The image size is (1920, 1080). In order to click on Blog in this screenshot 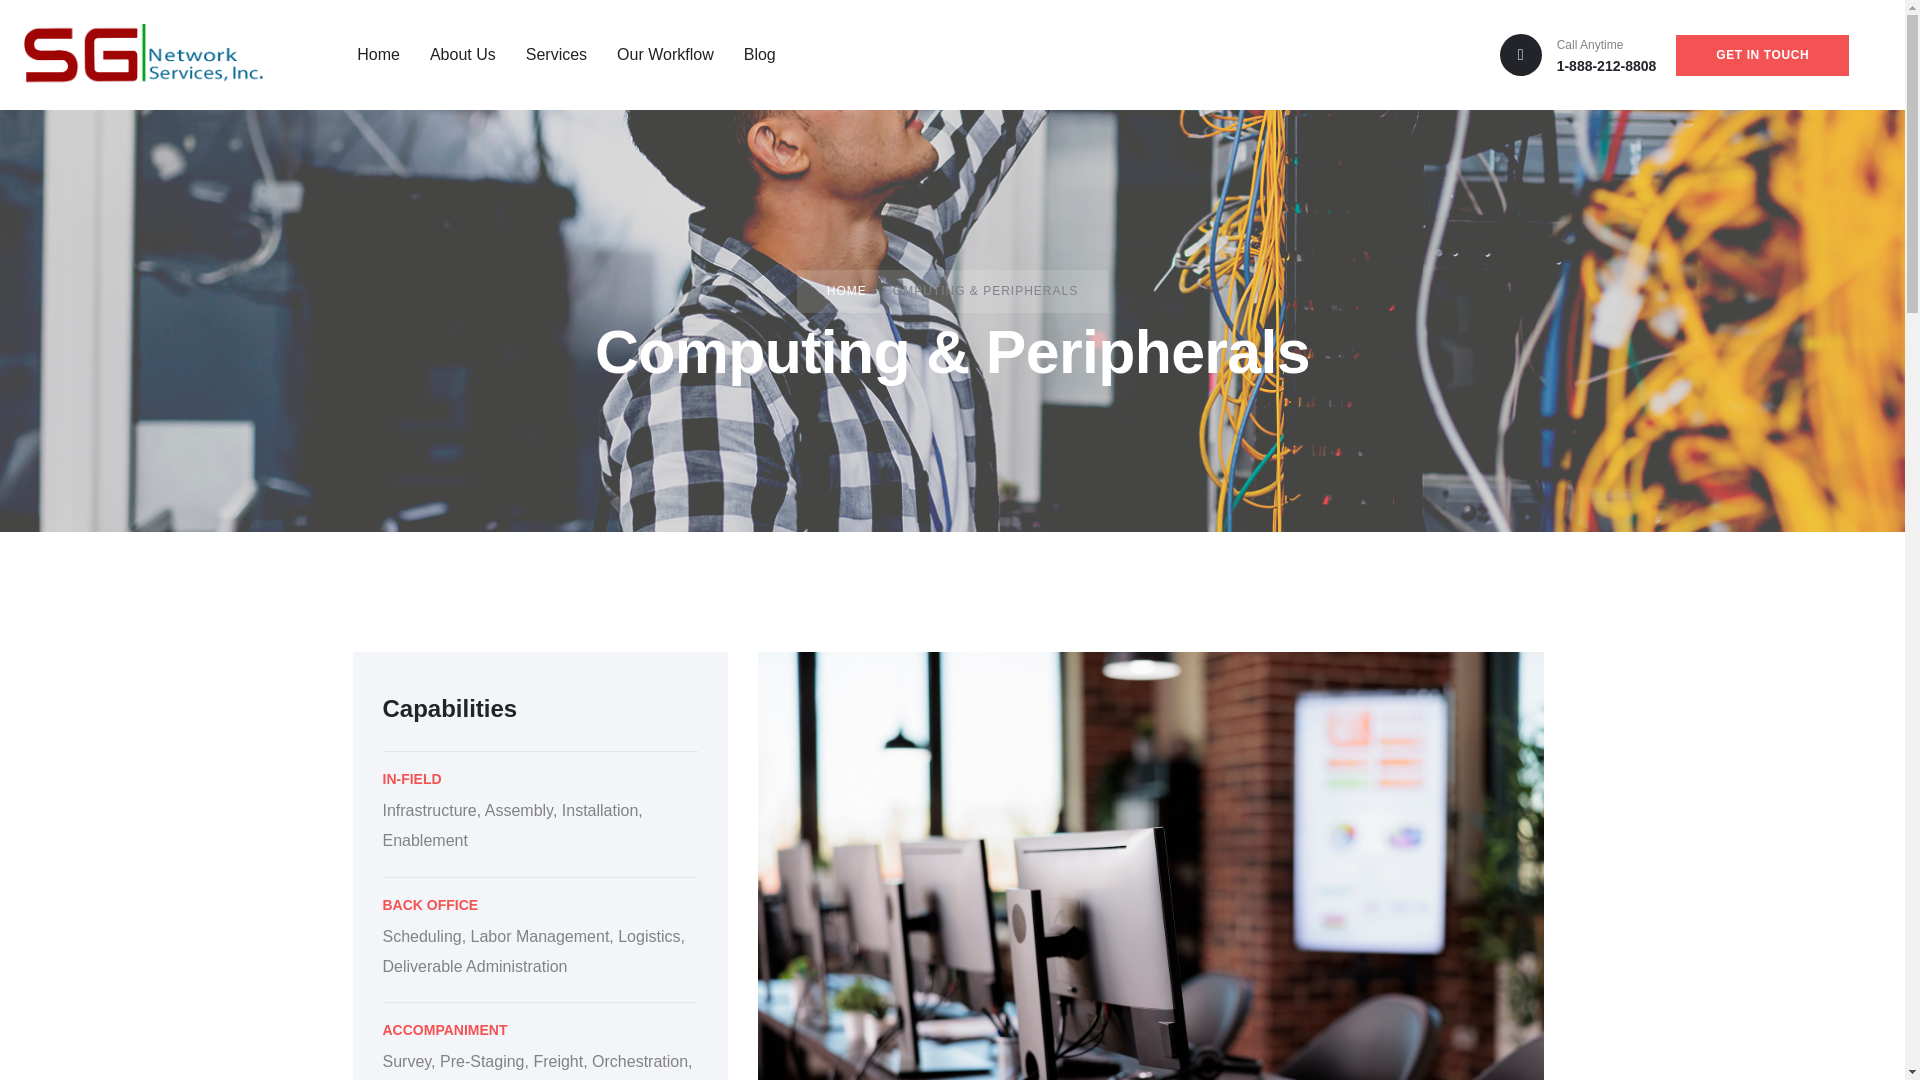, I will do `click(750, 54)`.